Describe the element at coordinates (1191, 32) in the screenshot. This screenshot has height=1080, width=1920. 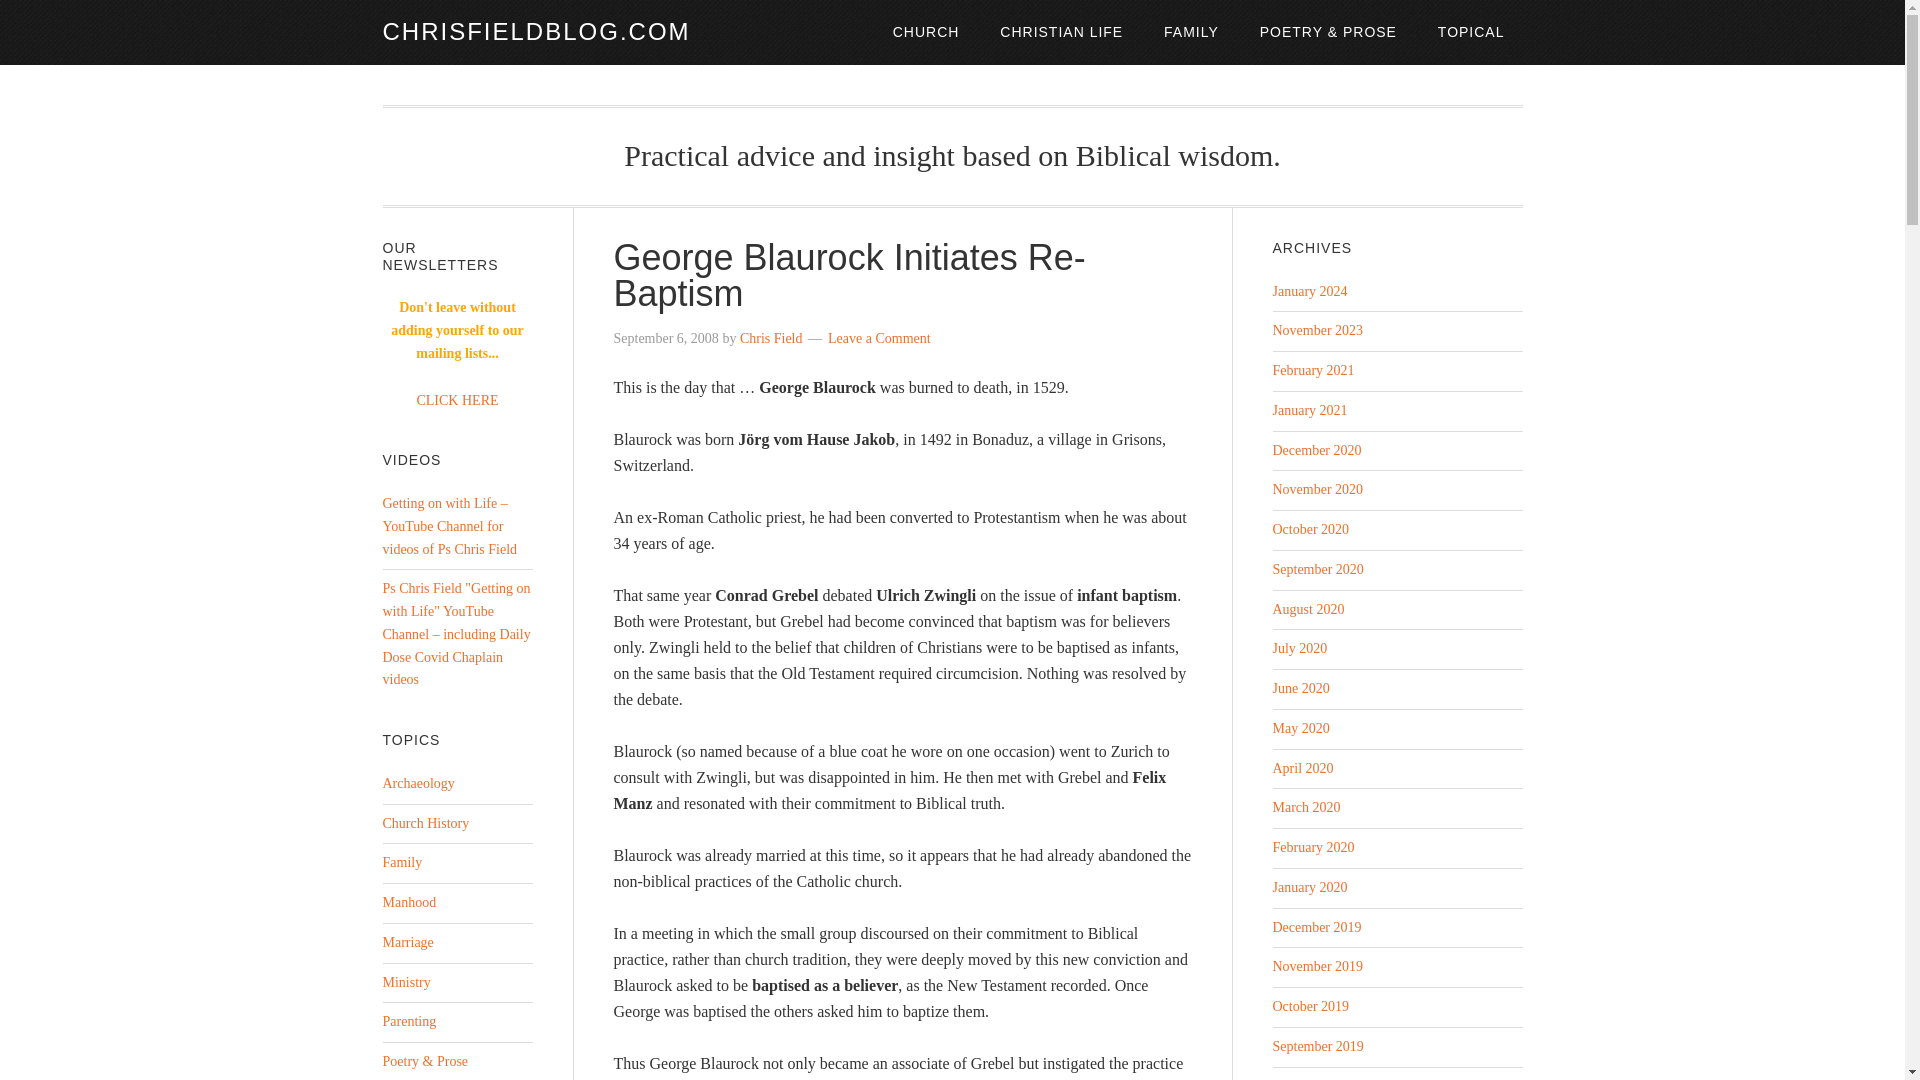
I see `FAMILY` at that location.